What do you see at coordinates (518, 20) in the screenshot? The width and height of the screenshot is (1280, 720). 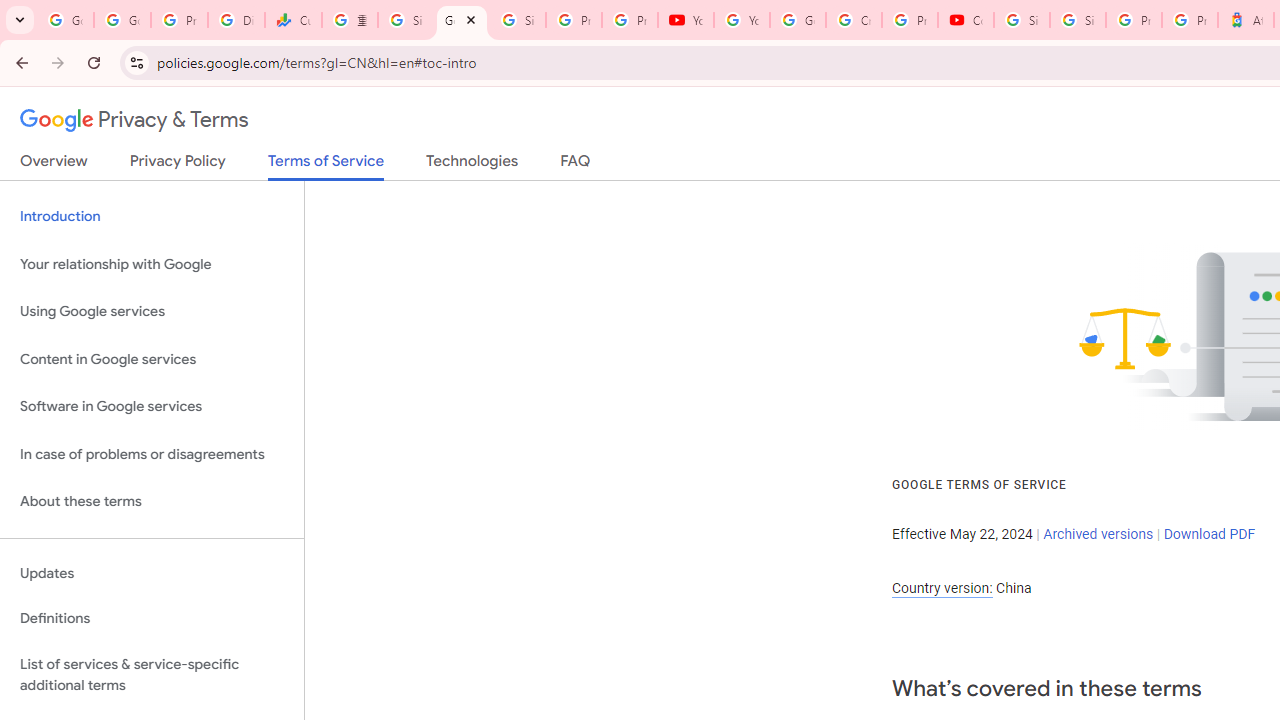 I see `Sign in - Google Accounts` at bounding box center [518, 20].